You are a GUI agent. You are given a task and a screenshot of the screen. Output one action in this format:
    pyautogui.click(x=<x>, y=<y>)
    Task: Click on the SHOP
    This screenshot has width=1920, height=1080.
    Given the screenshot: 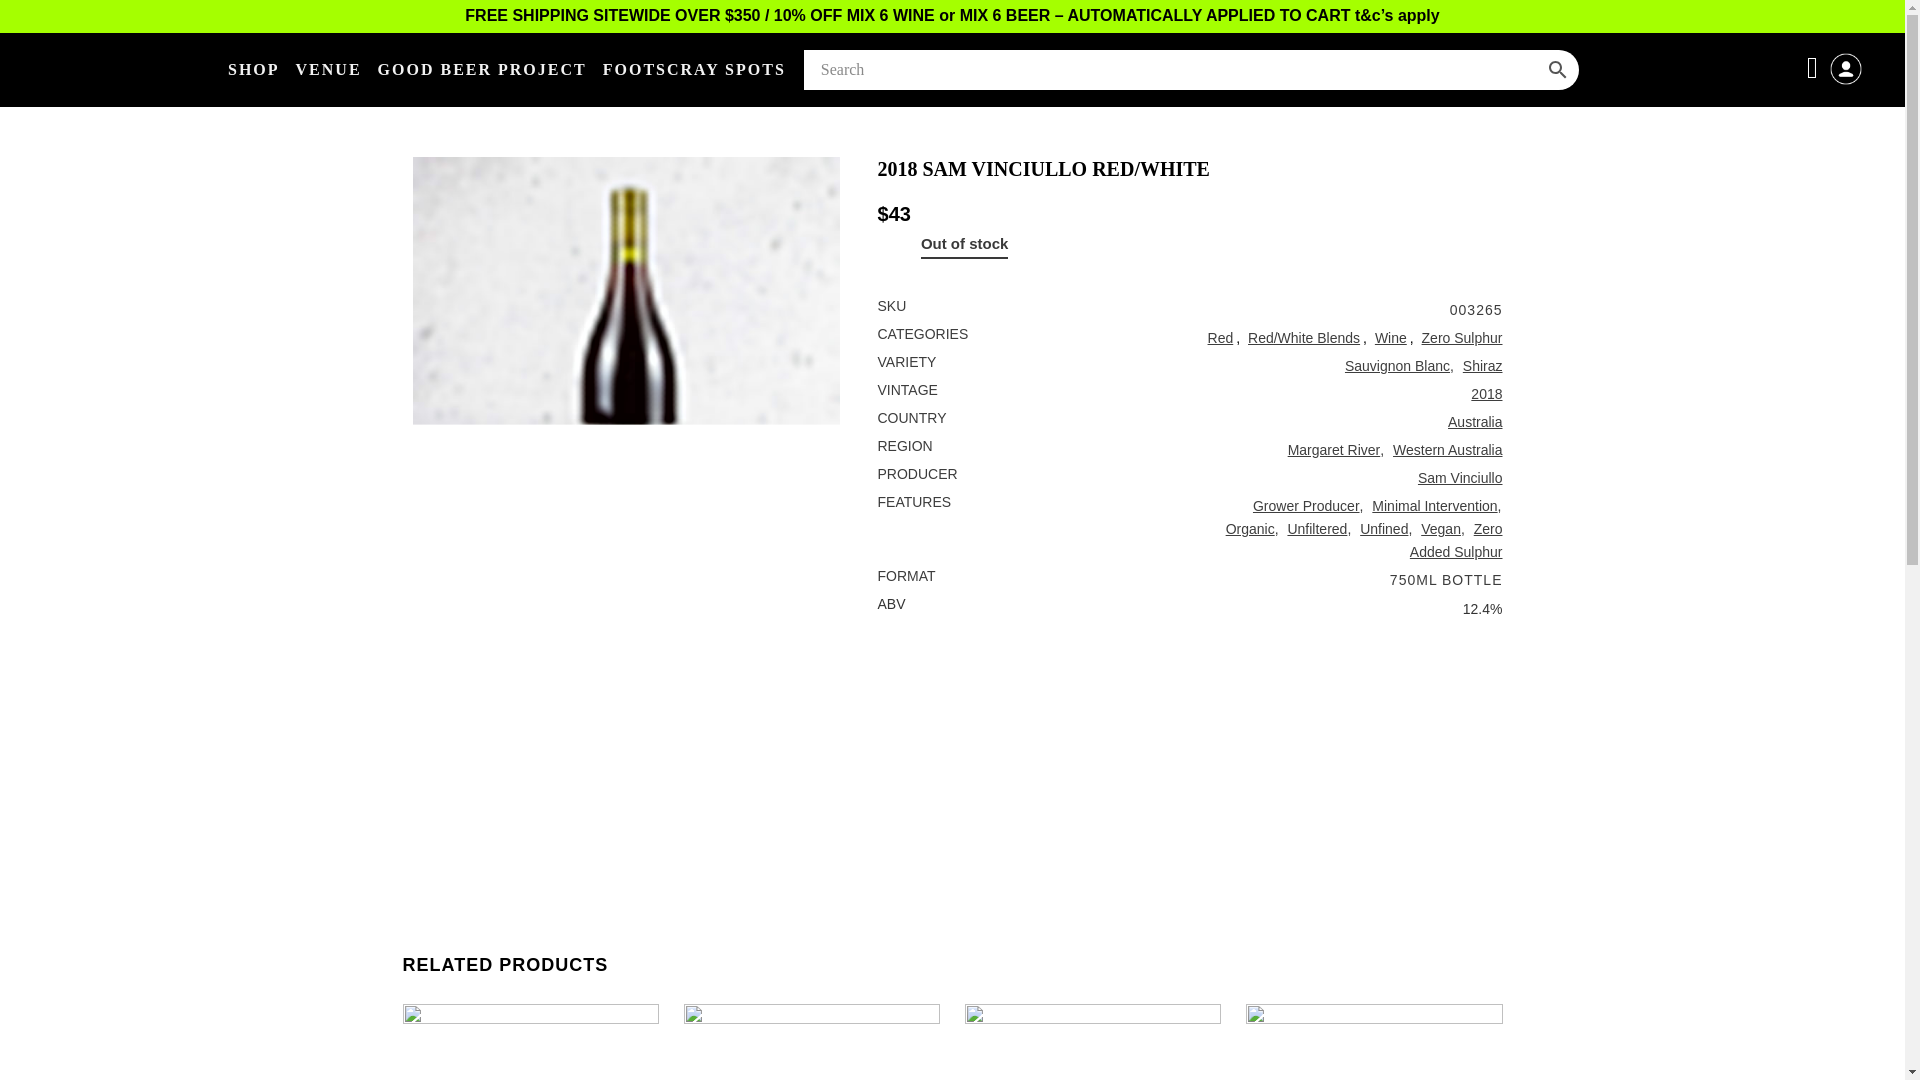 What is the action you would take?
    pyautogui.click(x=254, y=70)
    